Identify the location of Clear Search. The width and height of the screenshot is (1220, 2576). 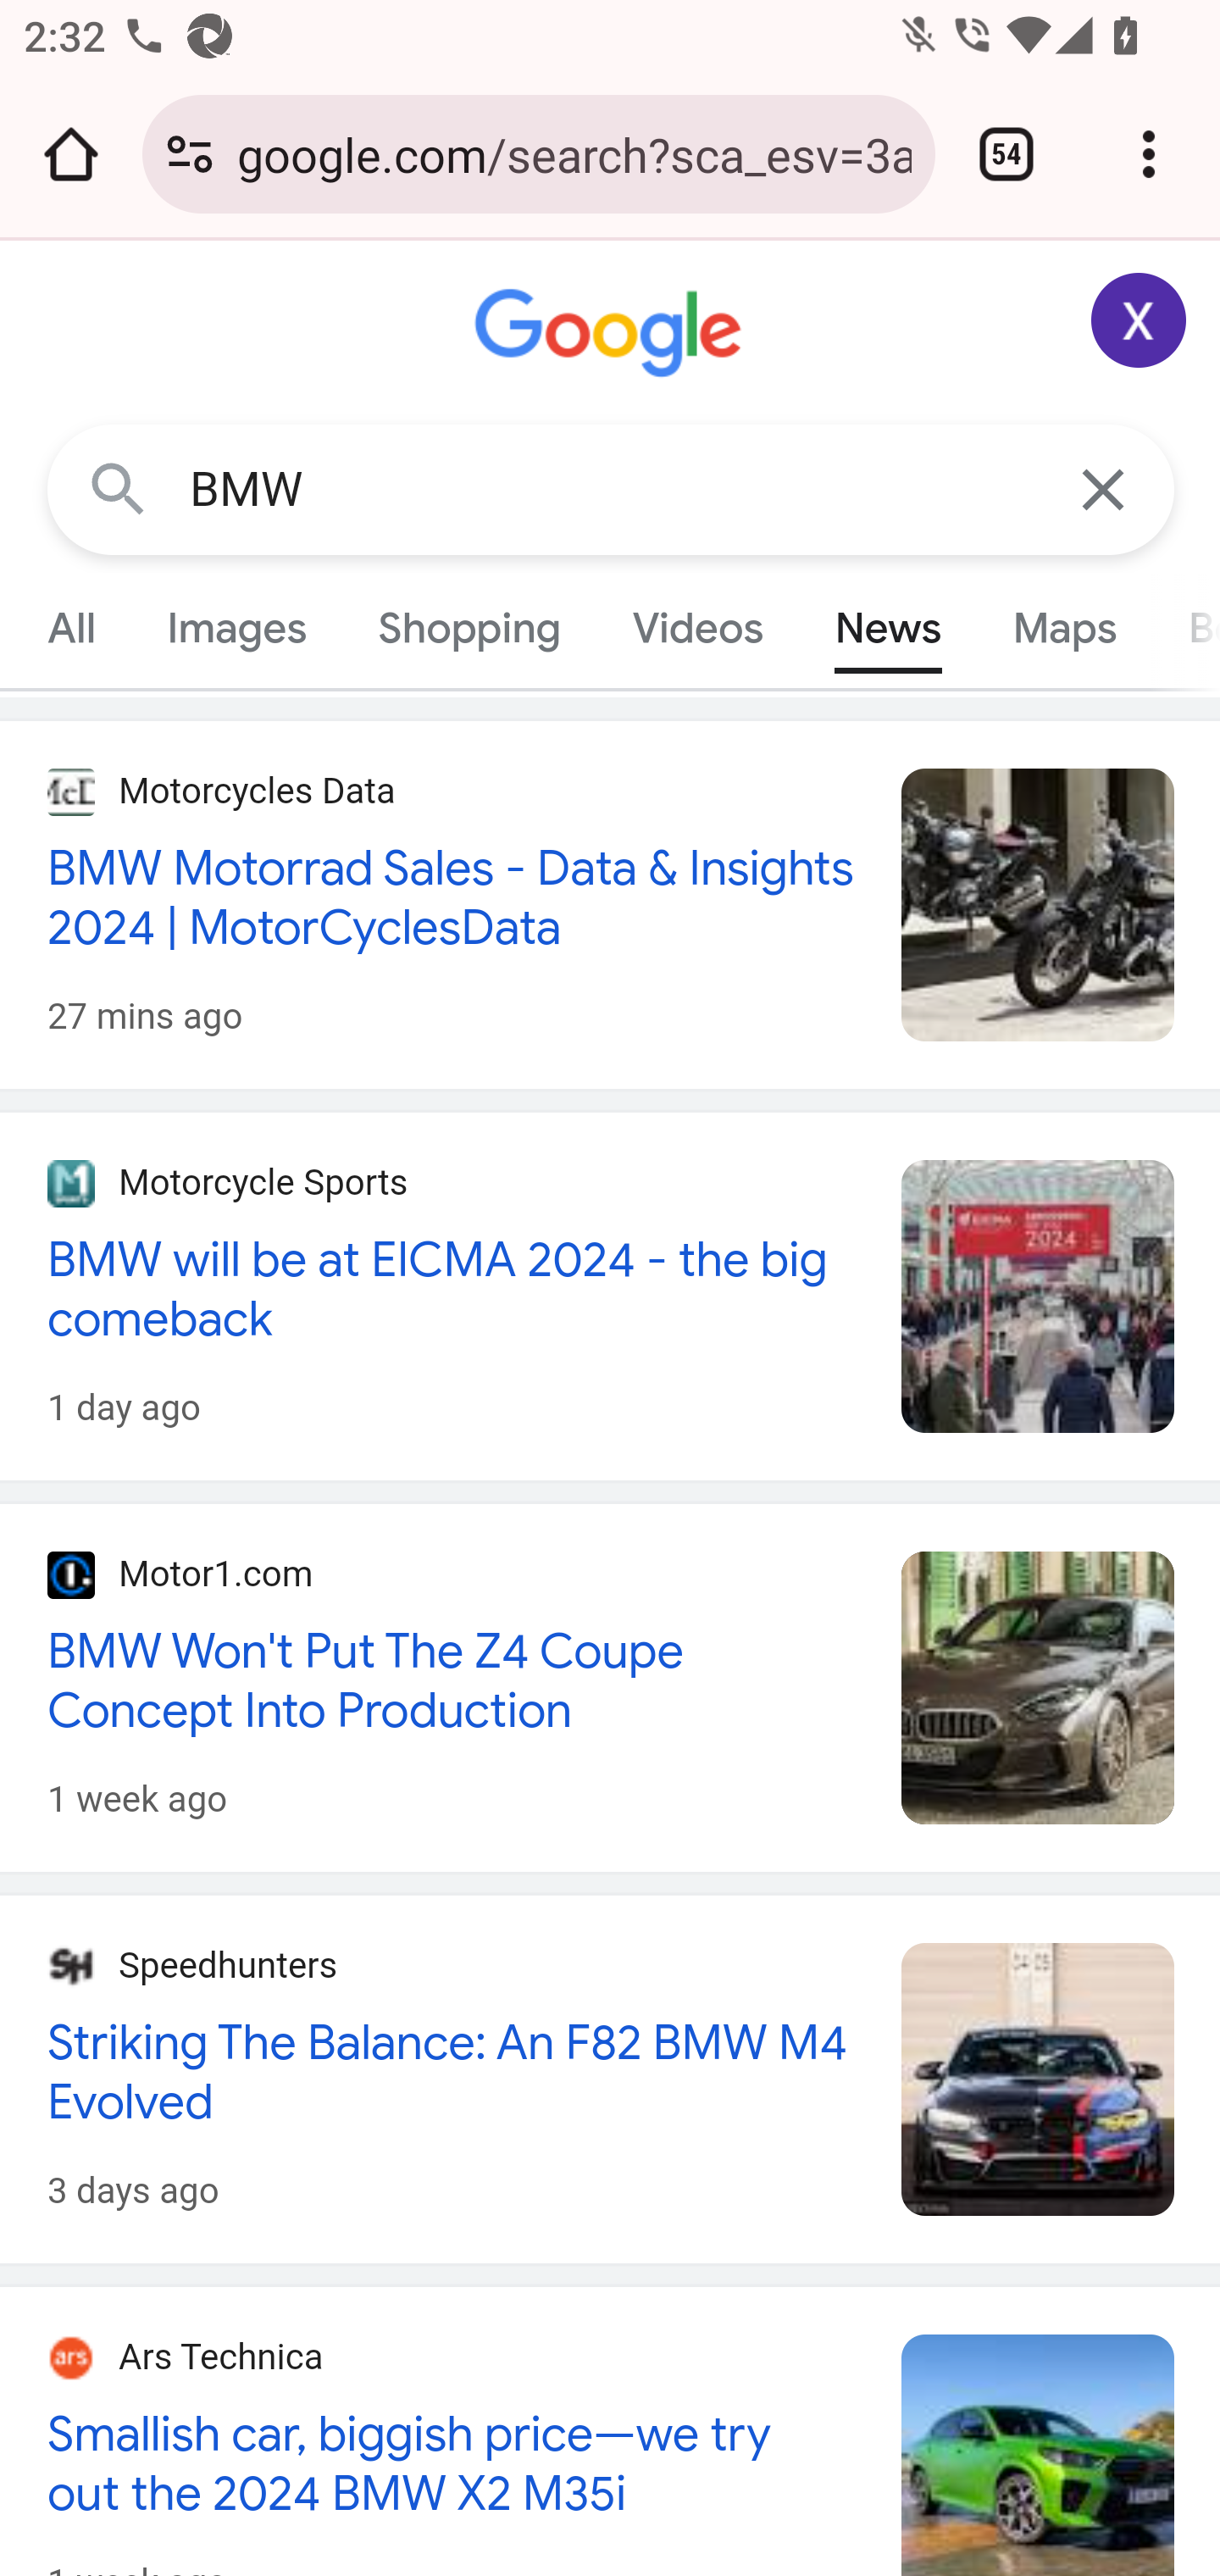
(1105, 488).